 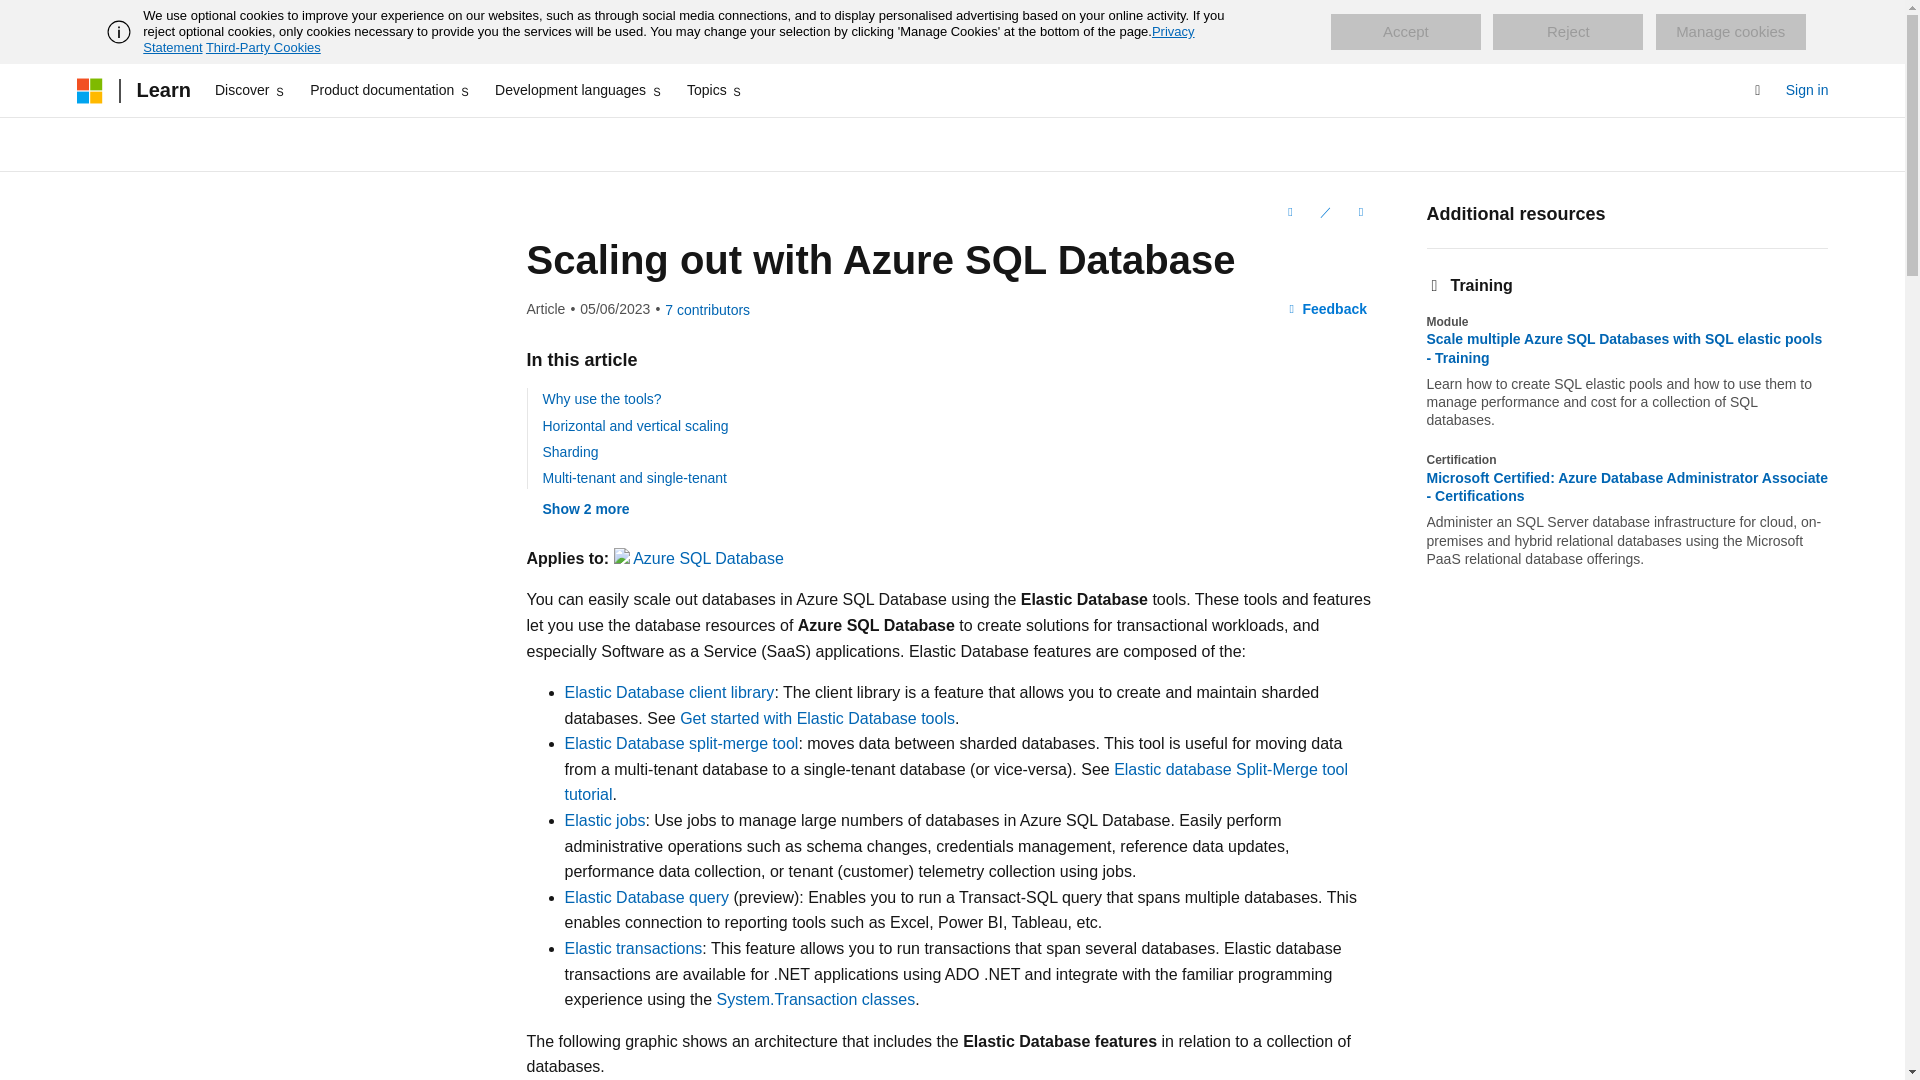 I want to click on Learn, so click(x=162, y=90).